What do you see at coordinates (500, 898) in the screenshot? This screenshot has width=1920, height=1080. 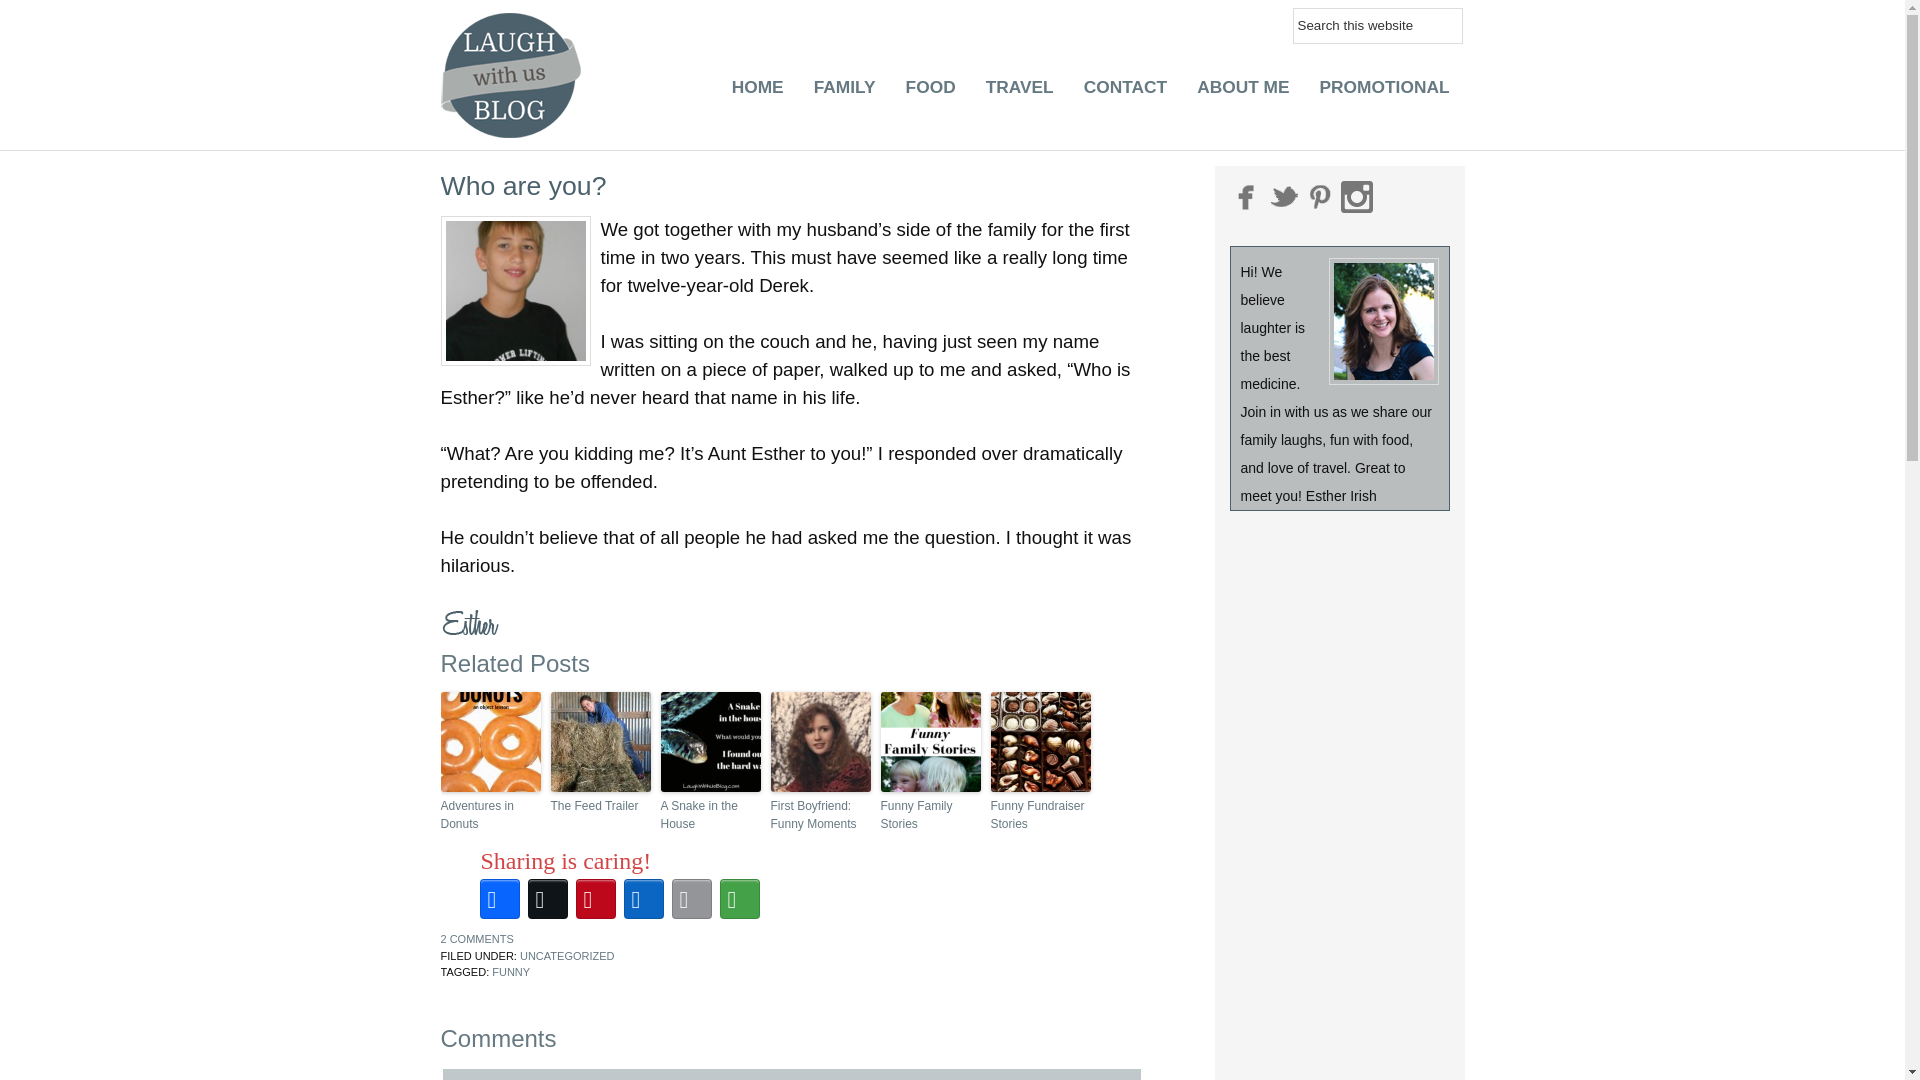 I see `Facebook` at bounding box center [500, 898].